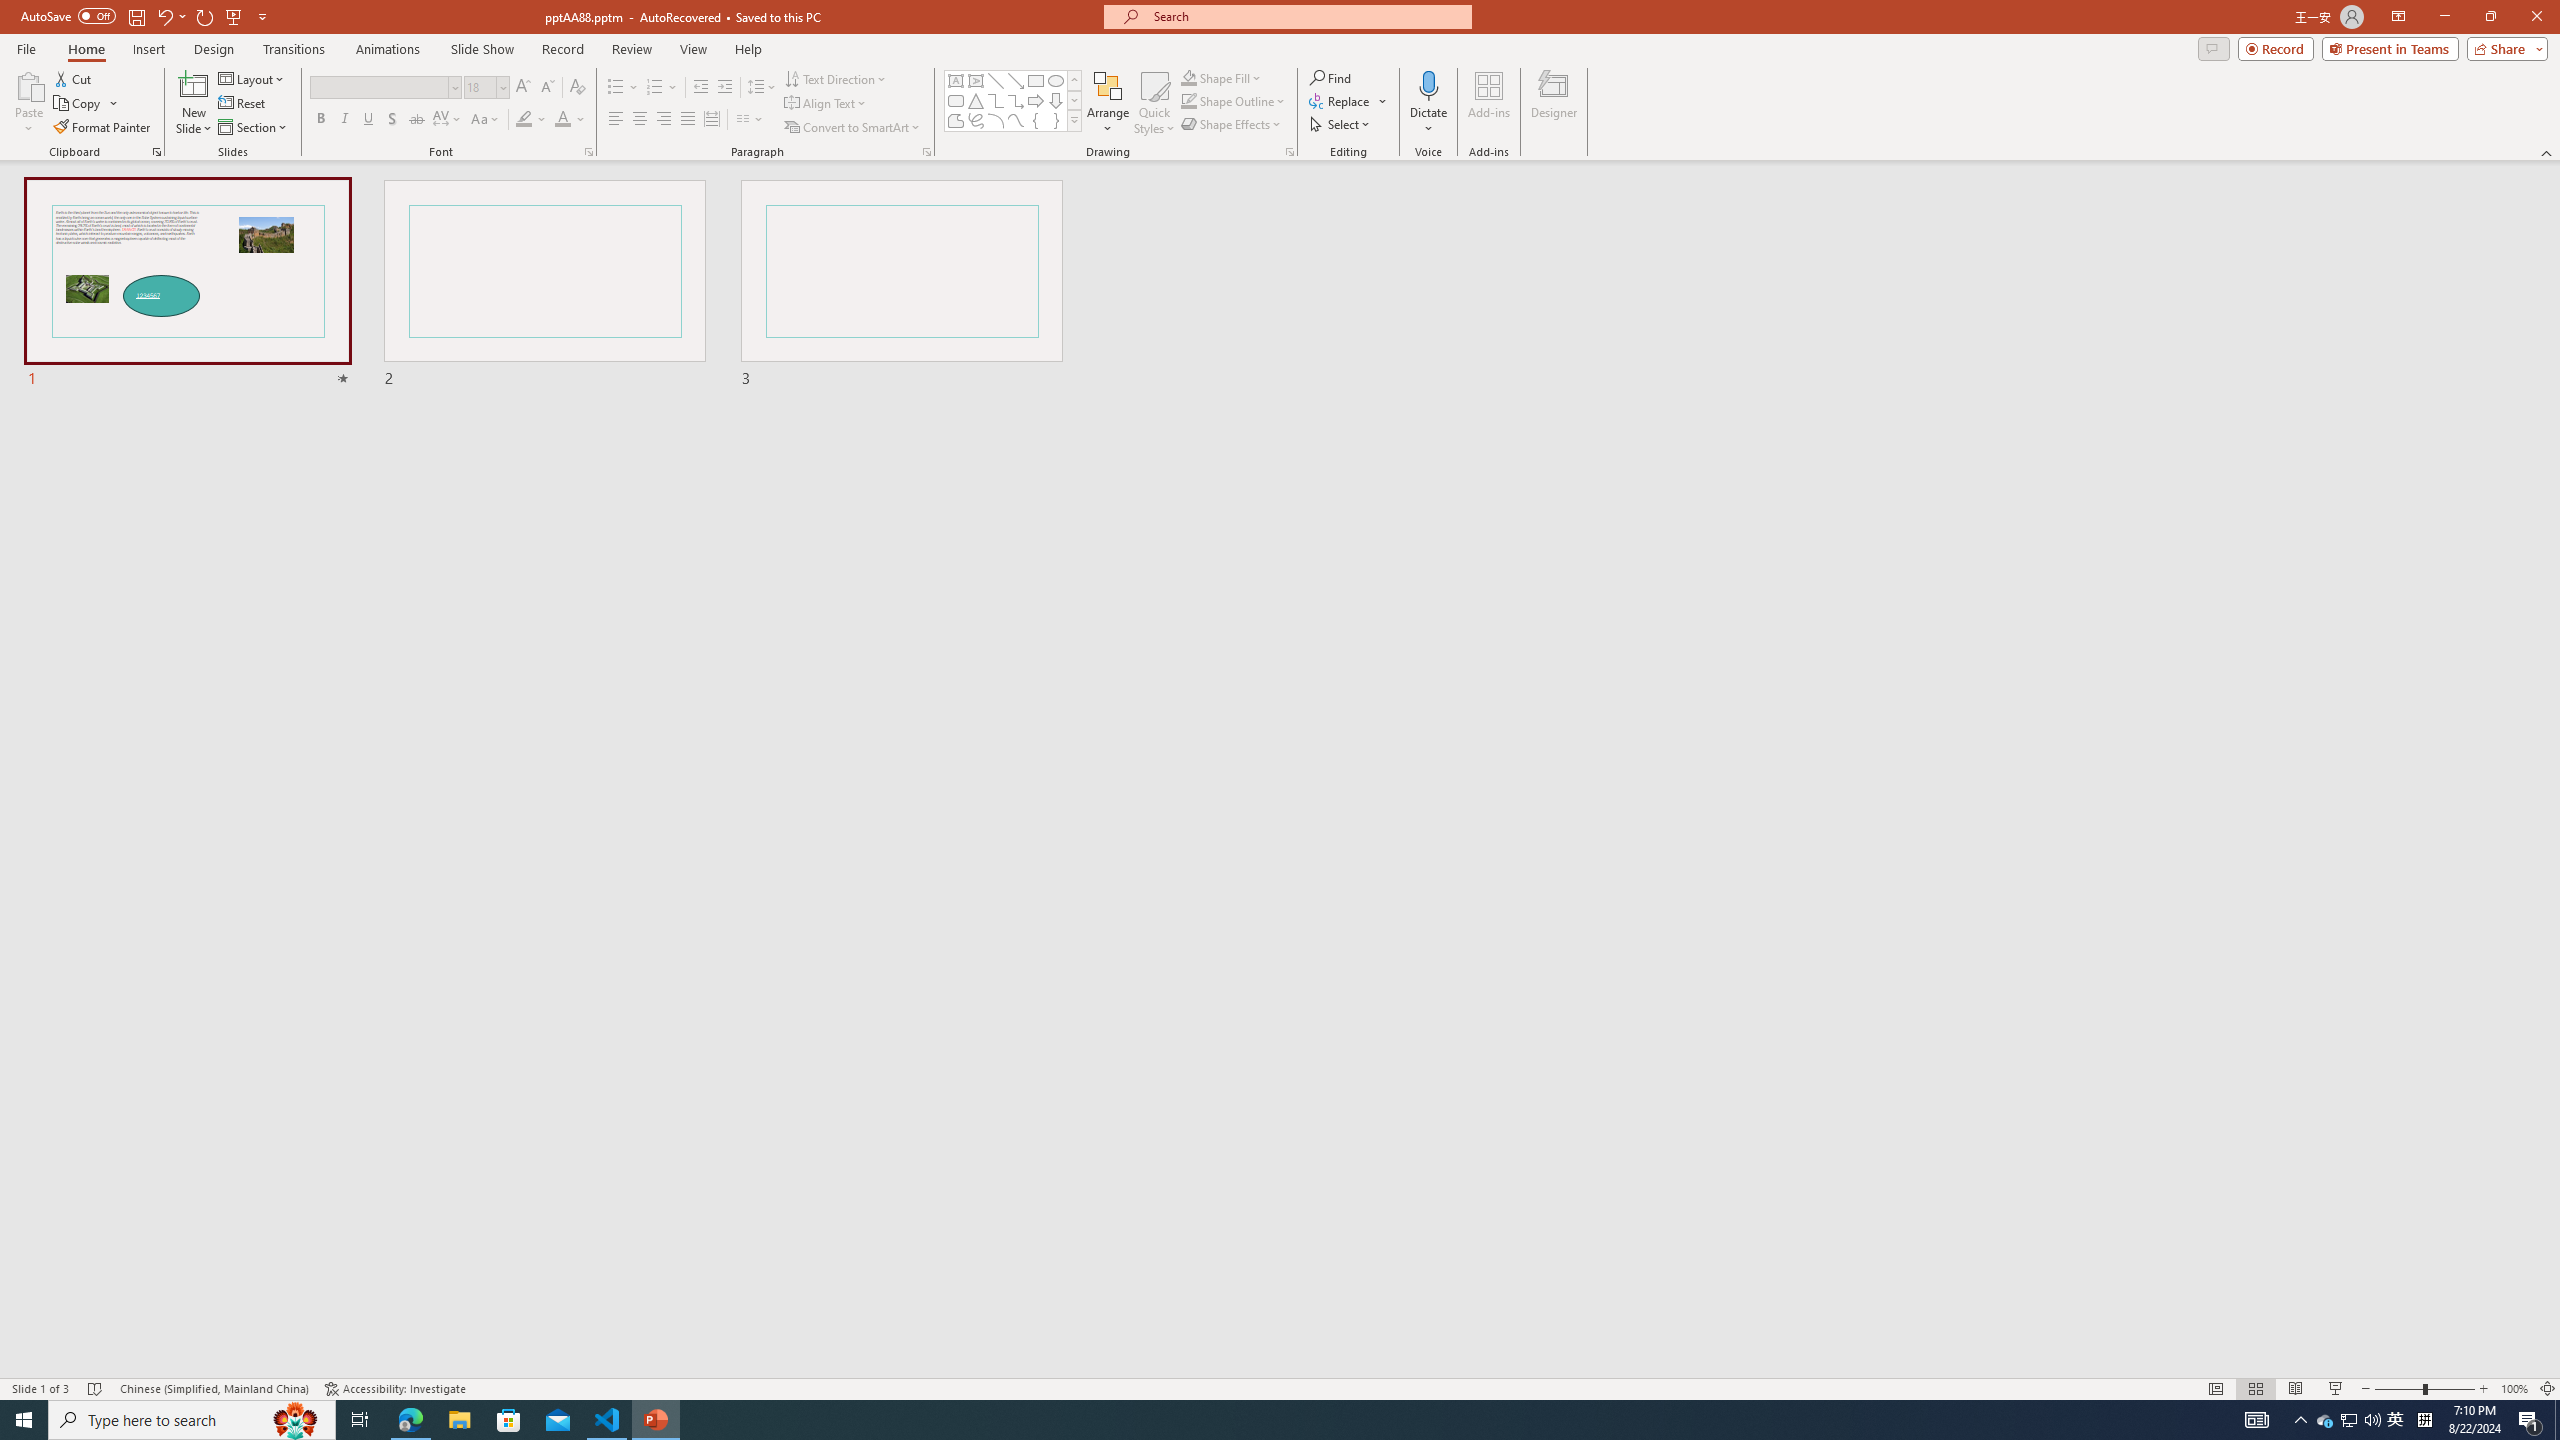 This screenshot has width=2560, height=1440. What do you see at coordinates (243, 104) in the screenshot?
I see `Reset` at bounding box center [243, 104].